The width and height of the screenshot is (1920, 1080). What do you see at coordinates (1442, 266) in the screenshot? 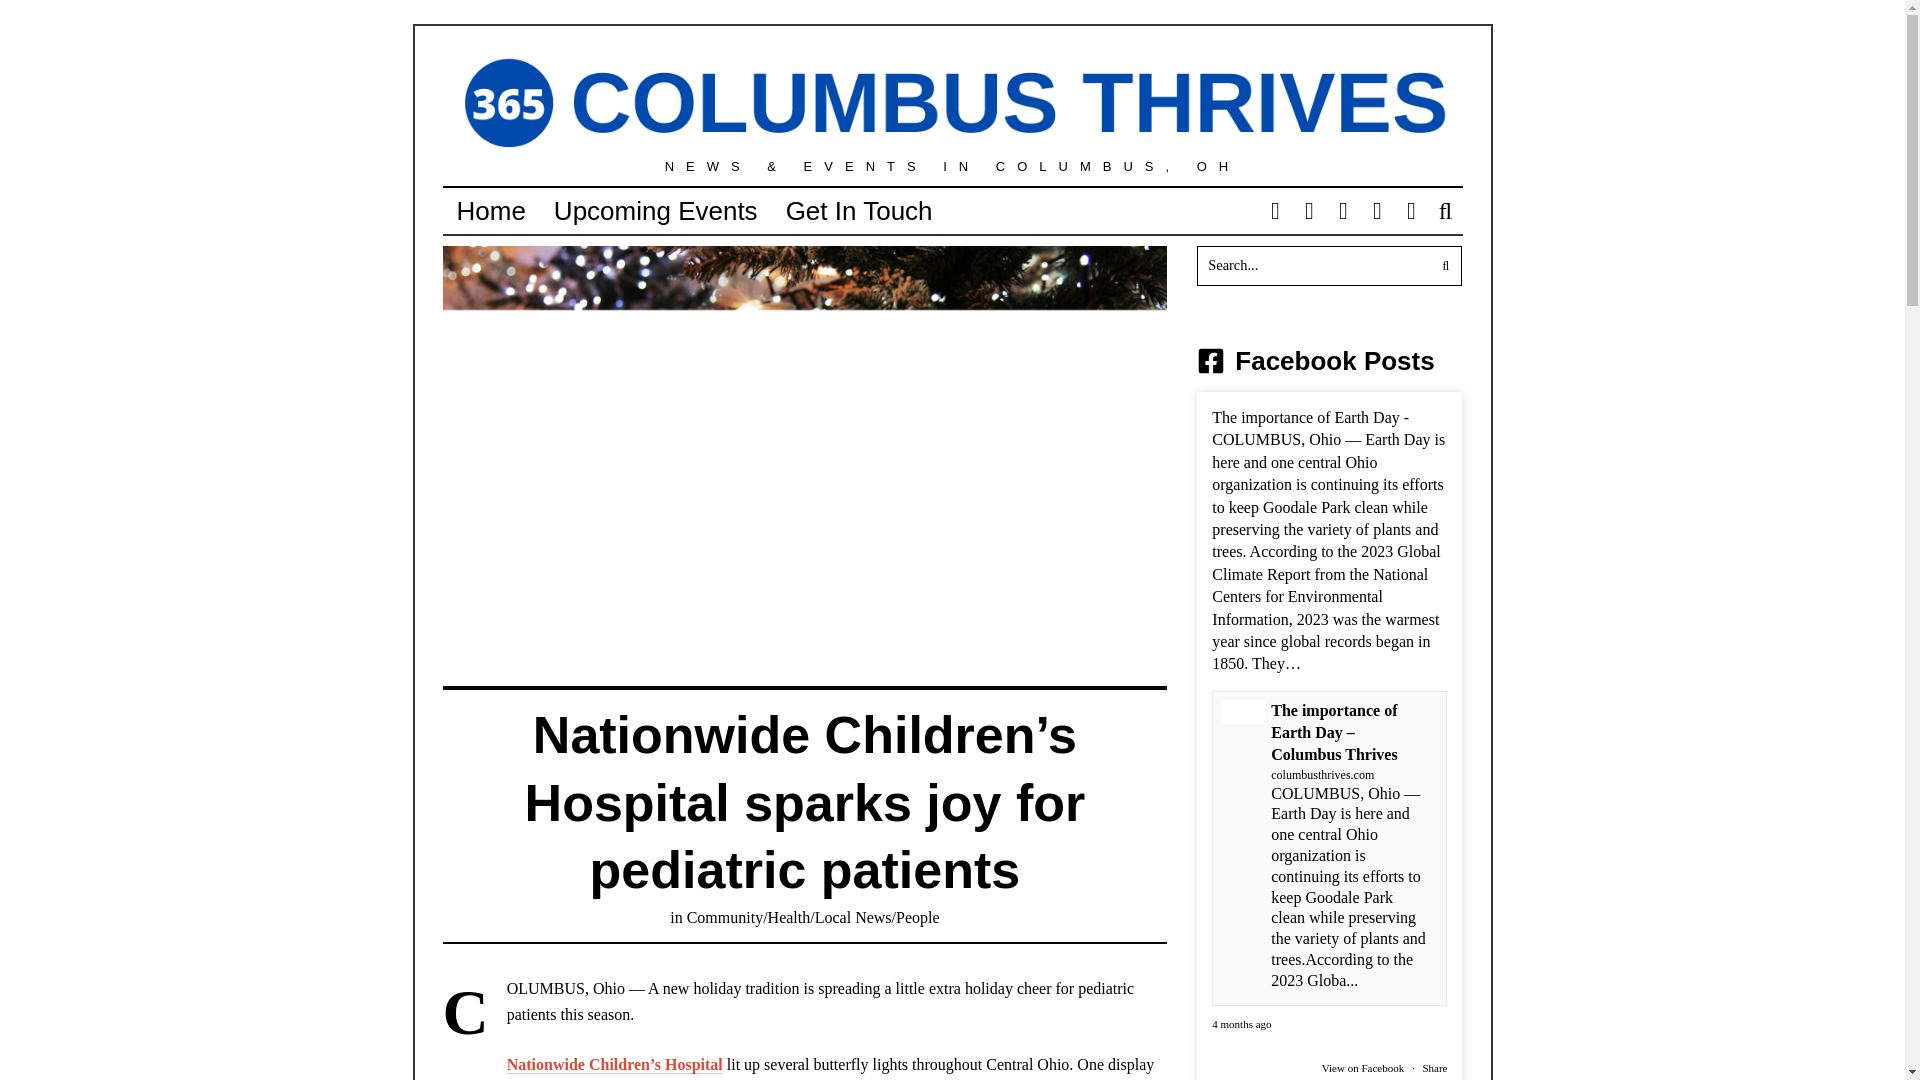
I see `Go` at bounding box center [1442, 266].